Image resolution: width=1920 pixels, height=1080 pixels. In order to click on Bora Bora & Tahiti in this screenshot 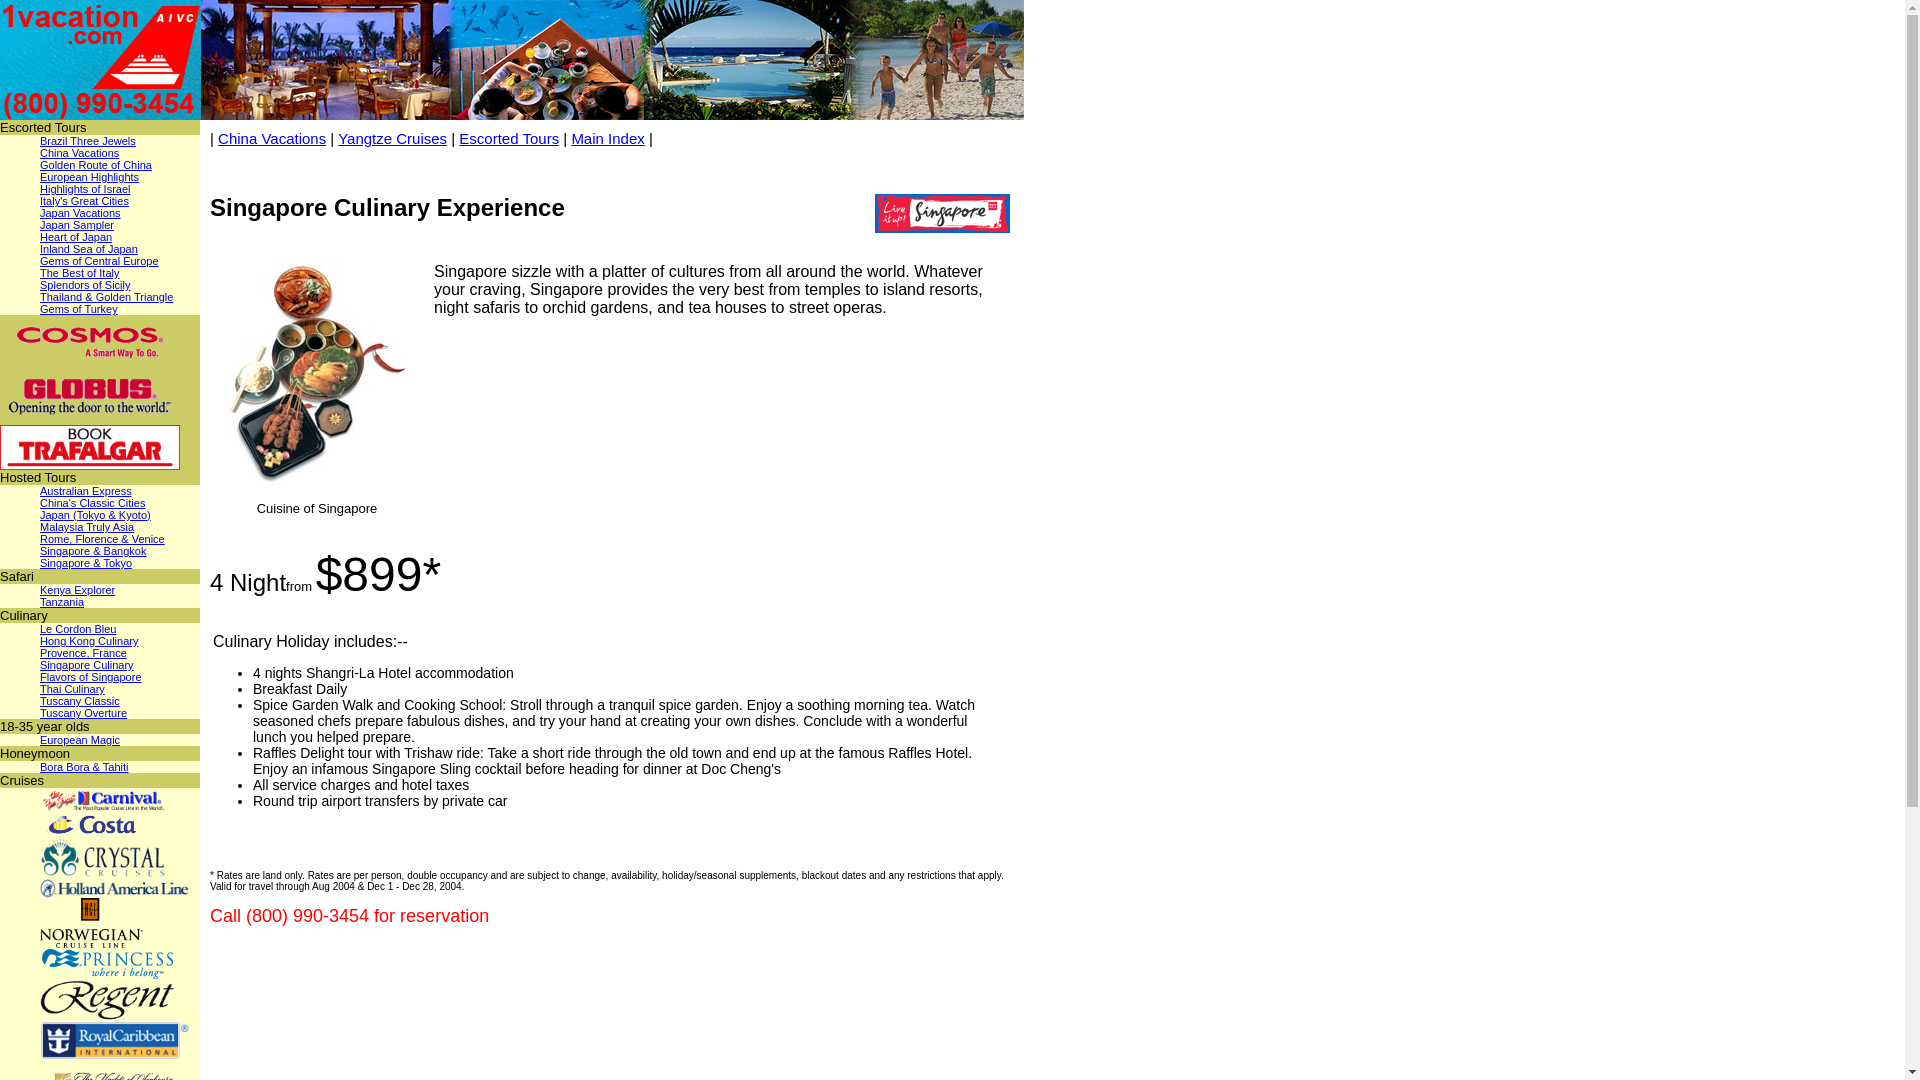, I will do `click(84, 767)`.